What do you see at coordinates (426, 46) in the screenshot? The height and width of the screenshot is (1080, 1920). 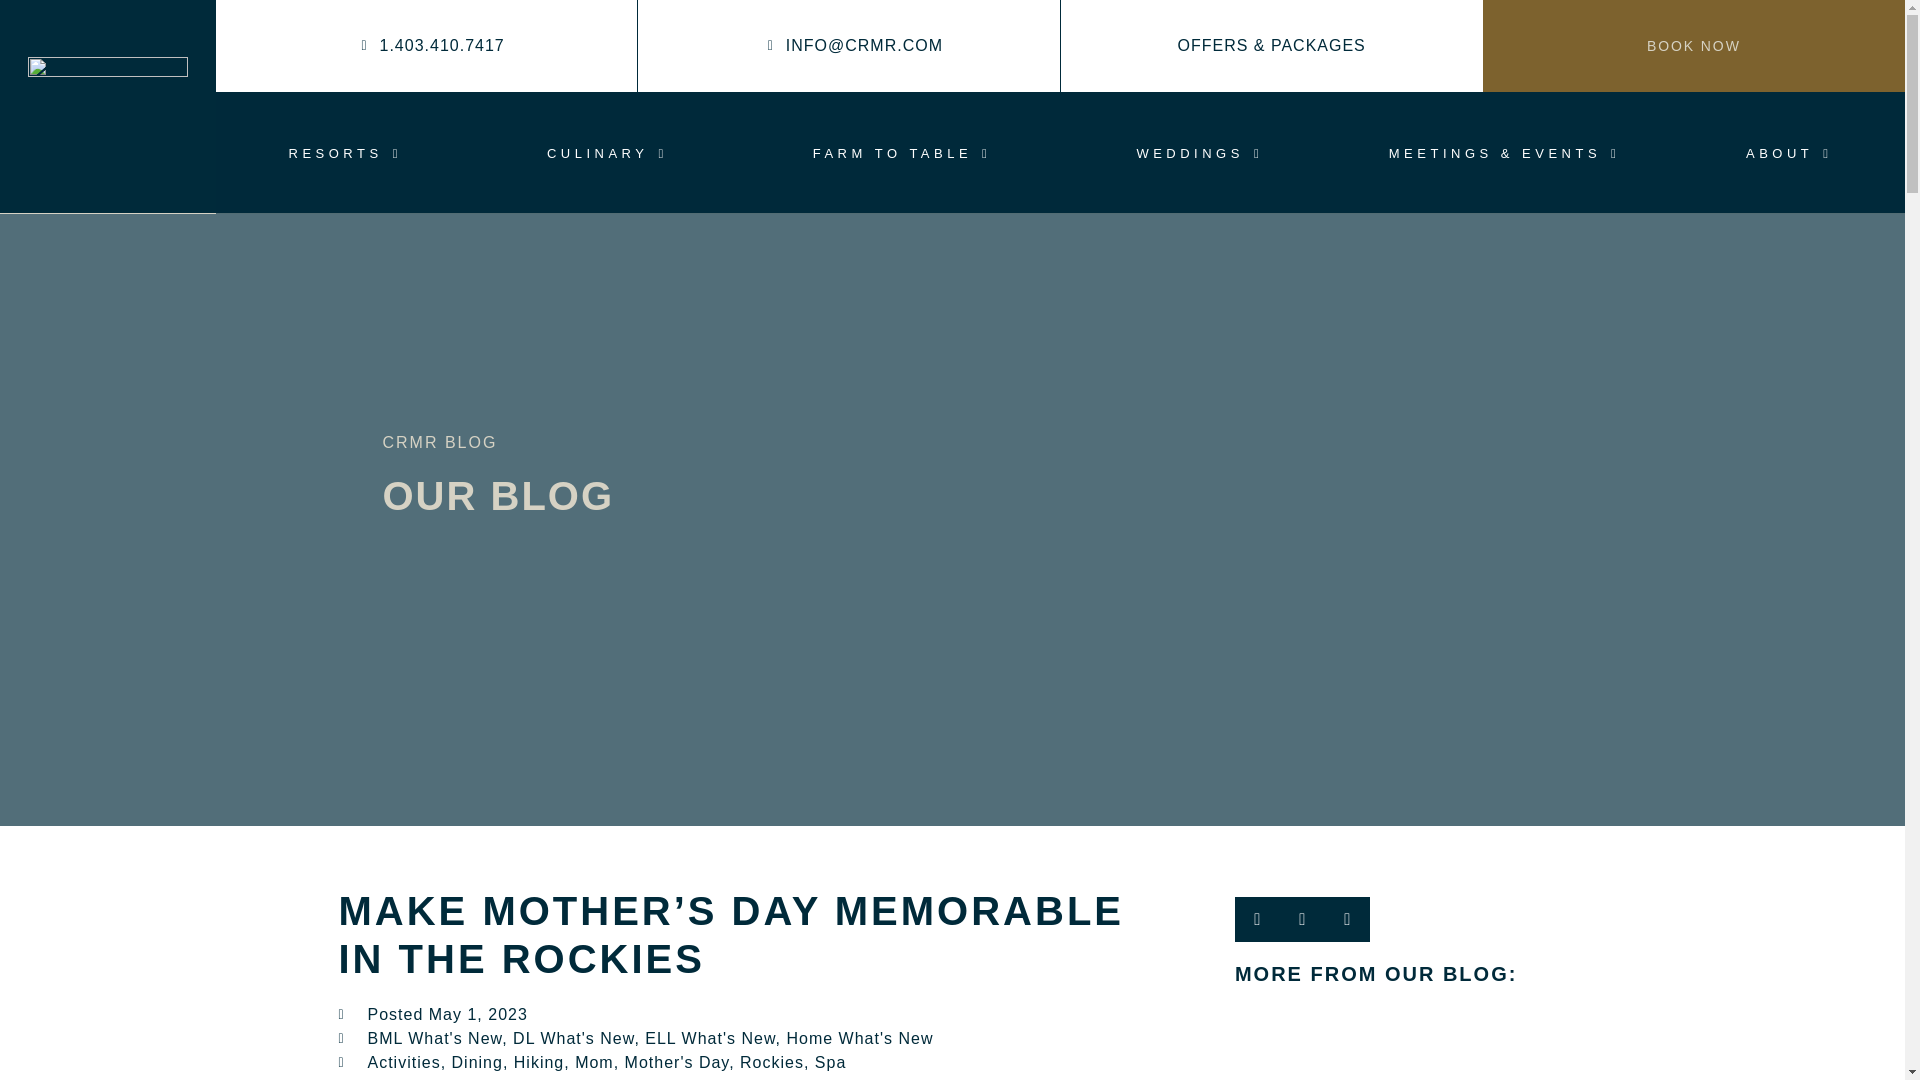 I see `1.403.410.7417` at bounding box center [426, 46].